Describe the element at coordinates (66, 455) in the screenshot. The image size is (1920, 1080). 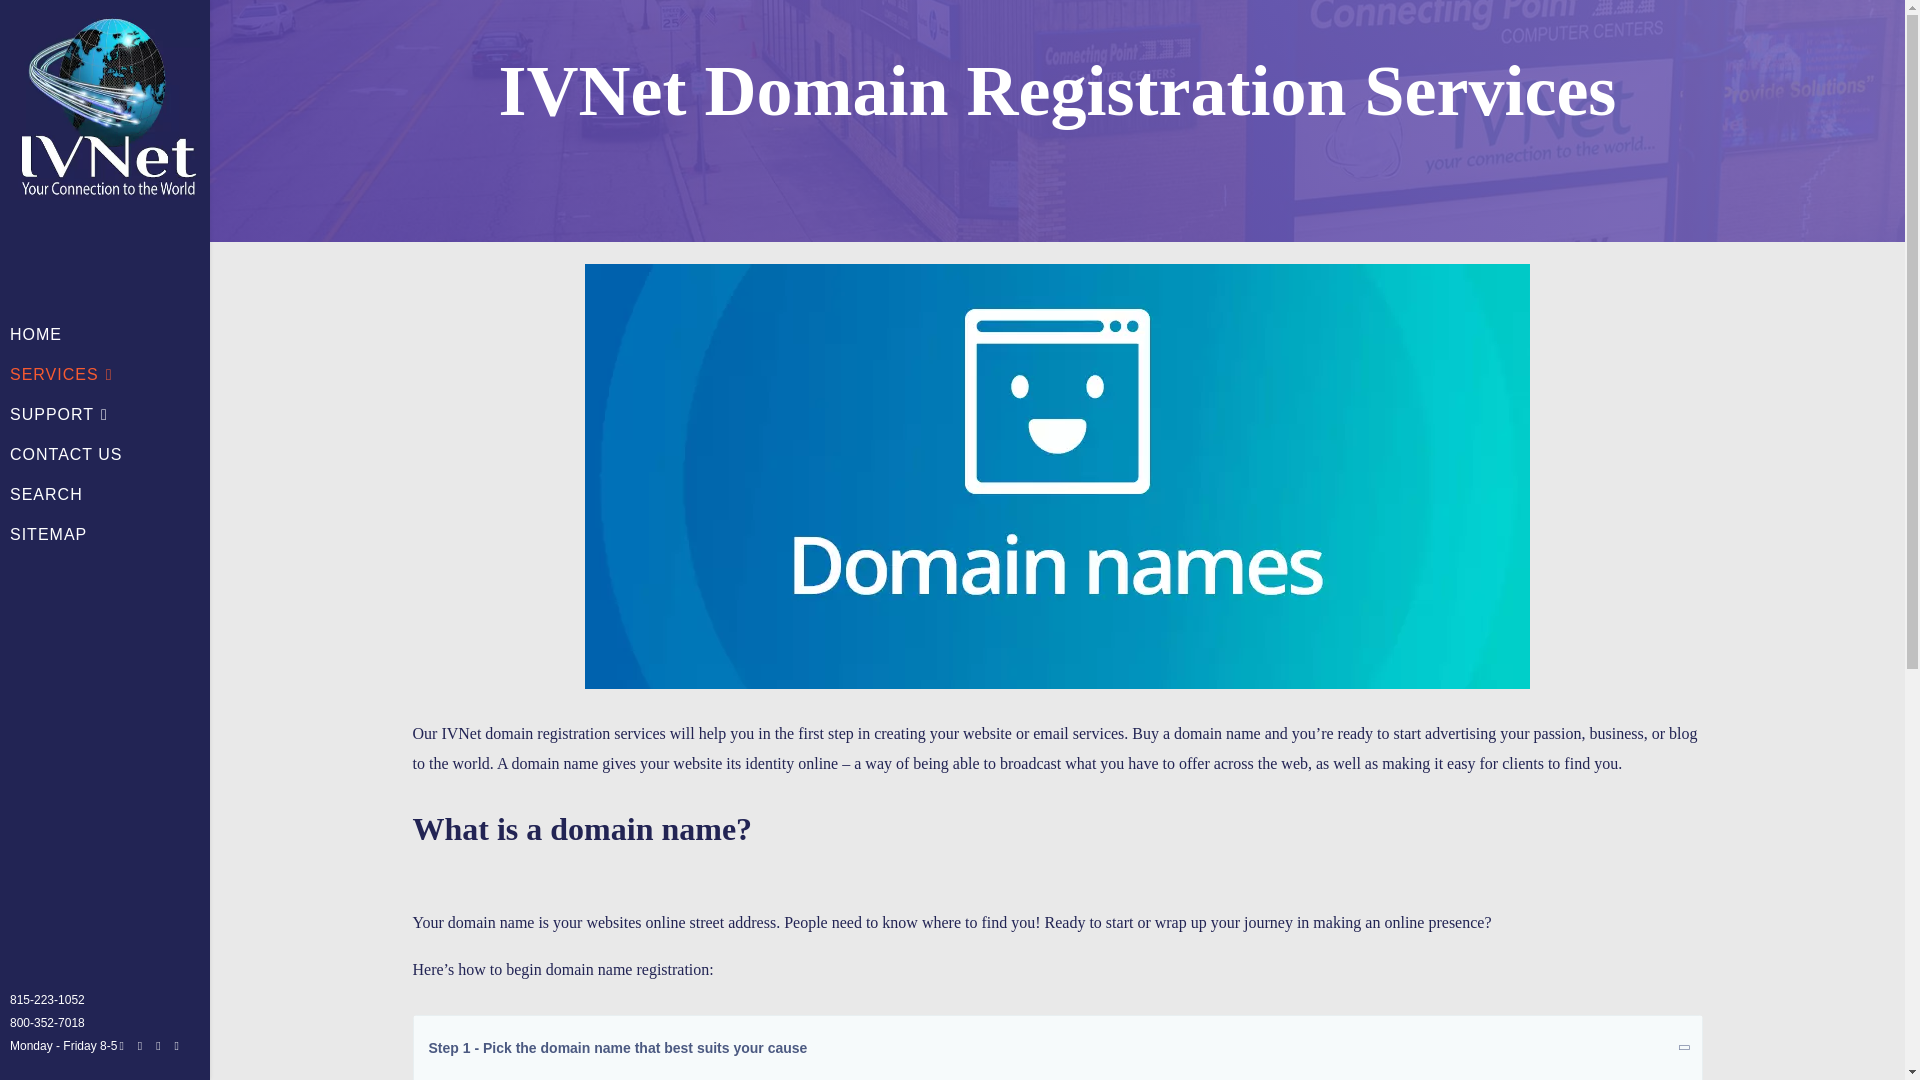
I see `CONTACT US` at that location.